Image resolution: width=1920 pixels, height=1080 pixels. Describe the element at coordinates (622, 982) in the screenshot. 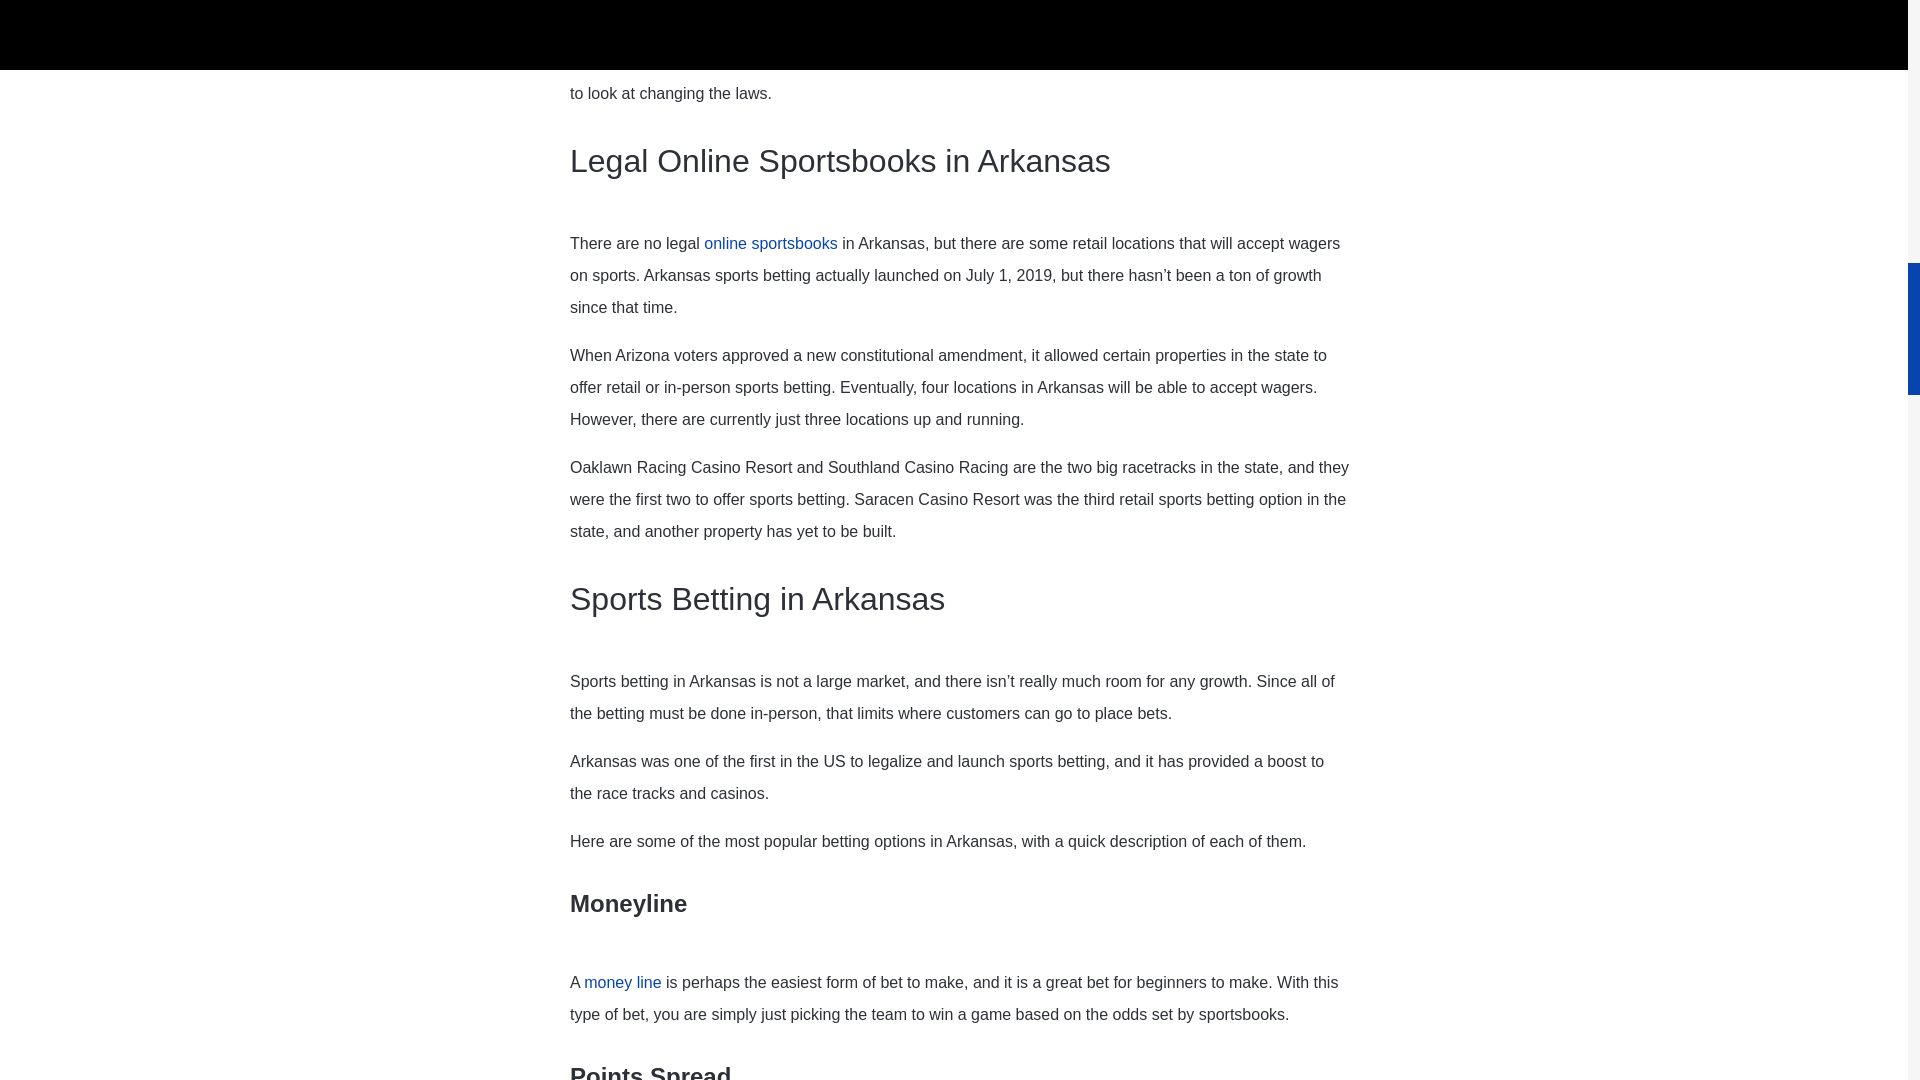

I see `money line` at that location.